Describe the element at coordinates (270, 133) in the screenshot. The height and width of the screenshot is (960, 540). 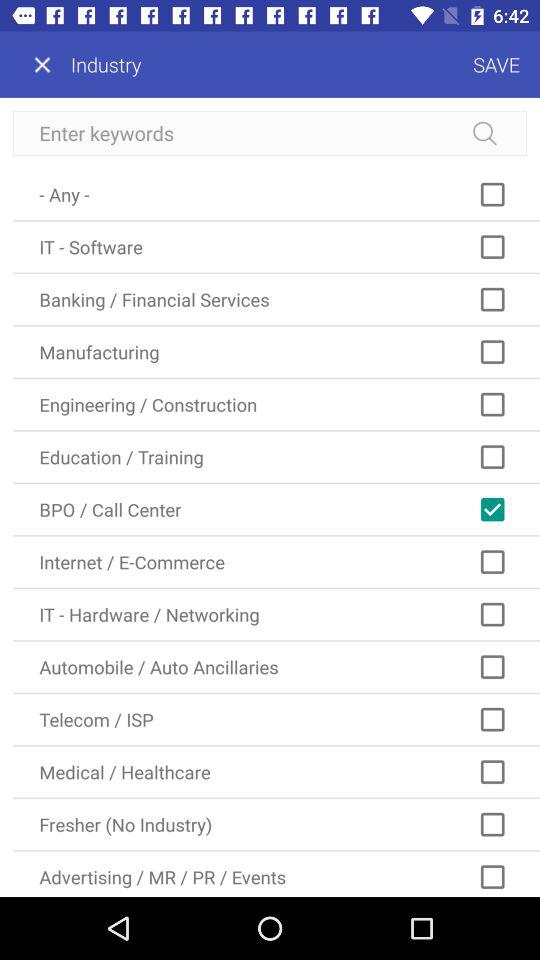
I see `turn off the item below the save` at that location.